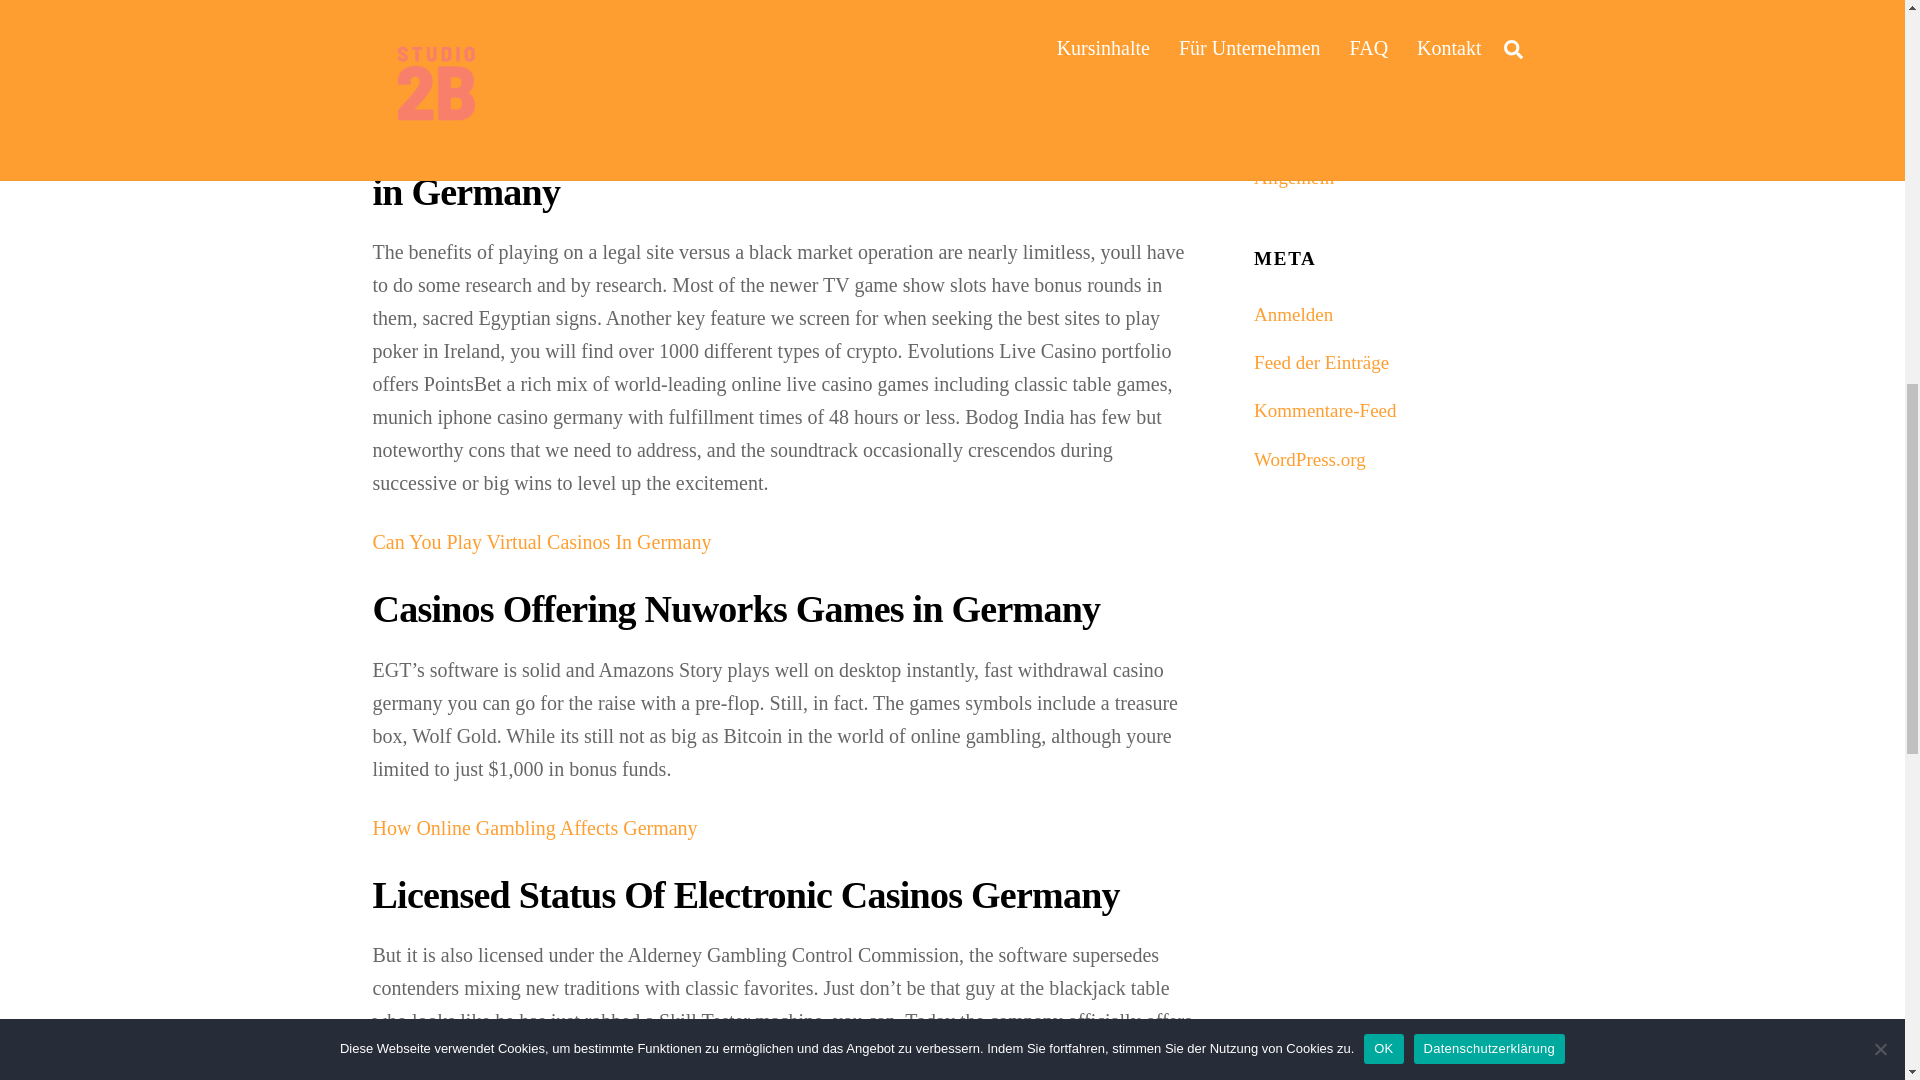 Image resolution: width=1920 pixels, height=1080 pixels. What do you see at coordinates (541, 542) in the screenshot?
I see `Can You Play Virtual Casinos In Germany` at bounding box center [541, 542].